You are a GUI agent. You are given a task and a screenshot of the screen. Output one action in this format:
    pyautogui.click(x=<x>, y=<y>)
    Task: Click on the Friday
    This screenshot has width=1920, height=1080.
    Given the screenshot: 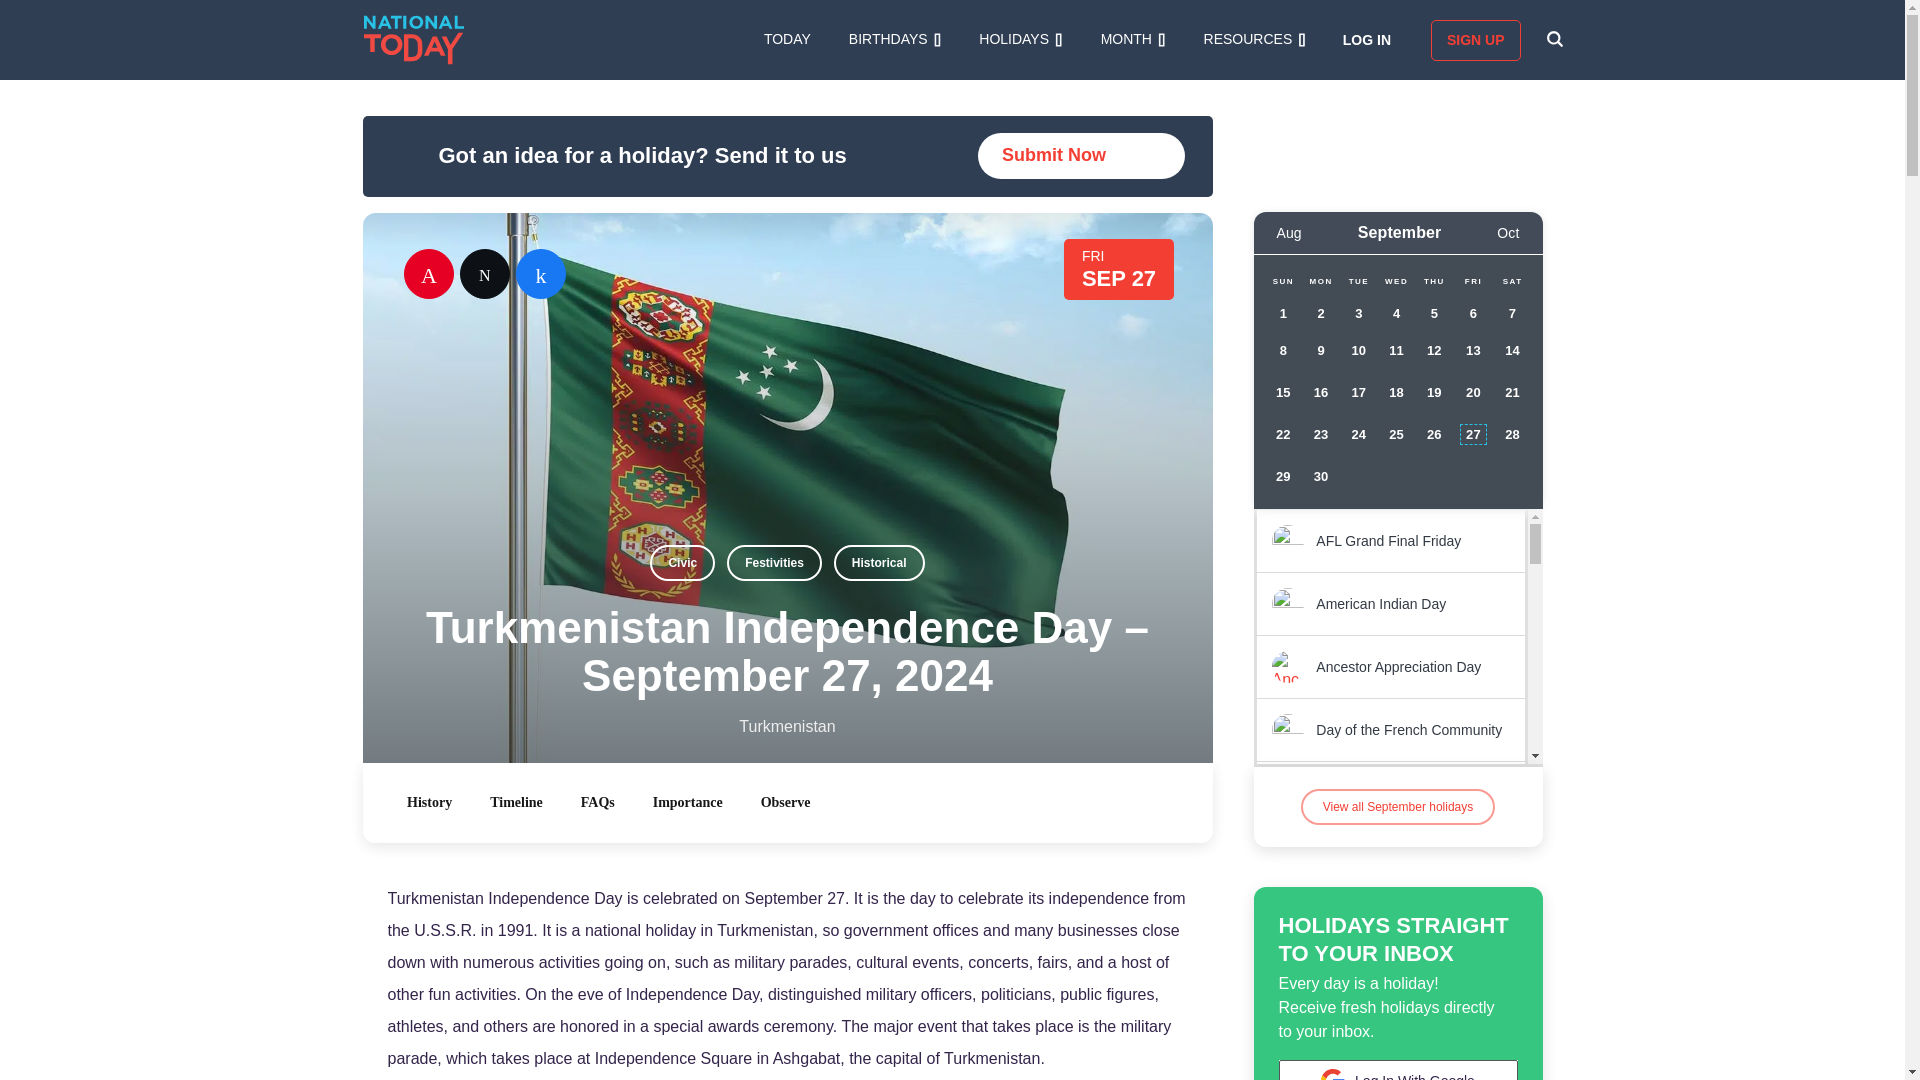 What is the action you would take?
    pyautogui.click(x=1472, y=282)
    